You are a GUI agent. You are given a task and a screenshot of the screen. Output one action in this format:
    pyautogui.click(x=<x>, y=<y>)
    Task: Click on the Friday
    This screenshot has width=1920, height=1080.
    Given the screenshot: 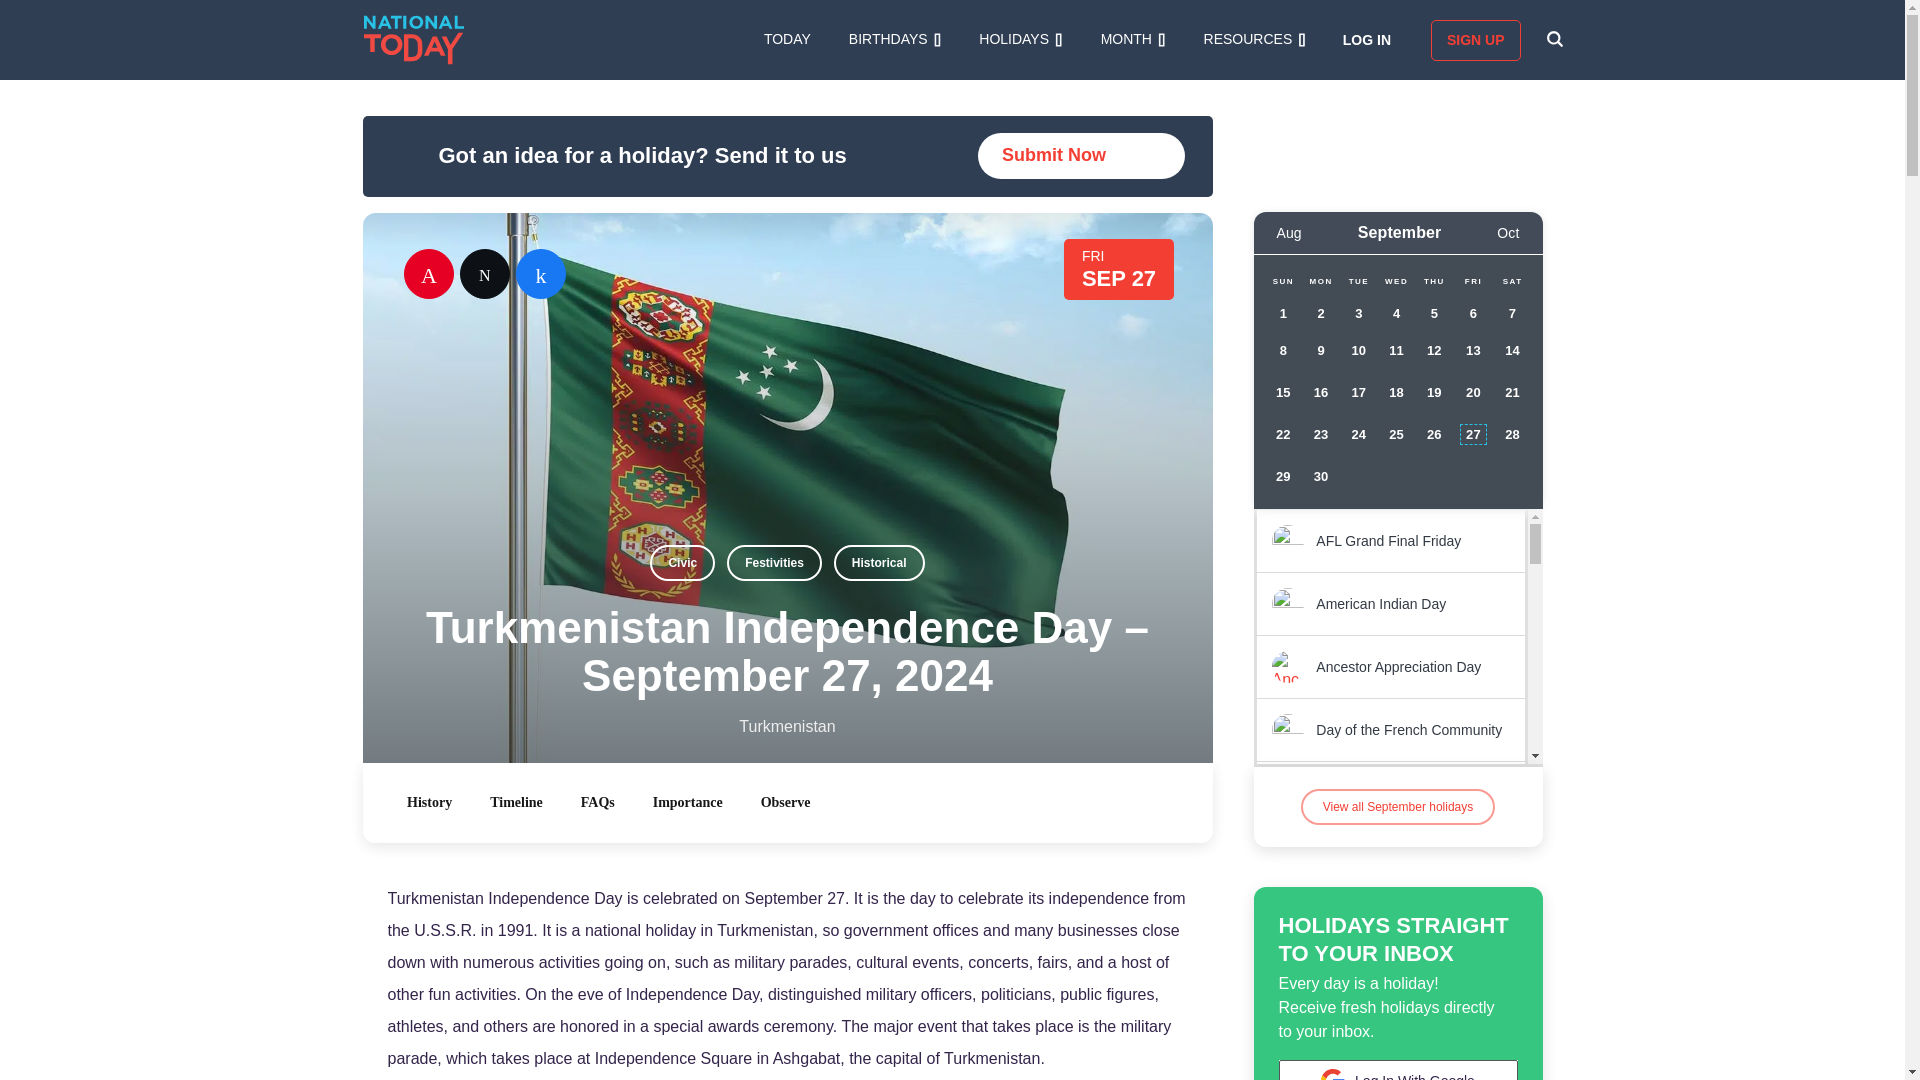 What is the action you would take?
    pyautogui.click(x=1472, y=282)
    